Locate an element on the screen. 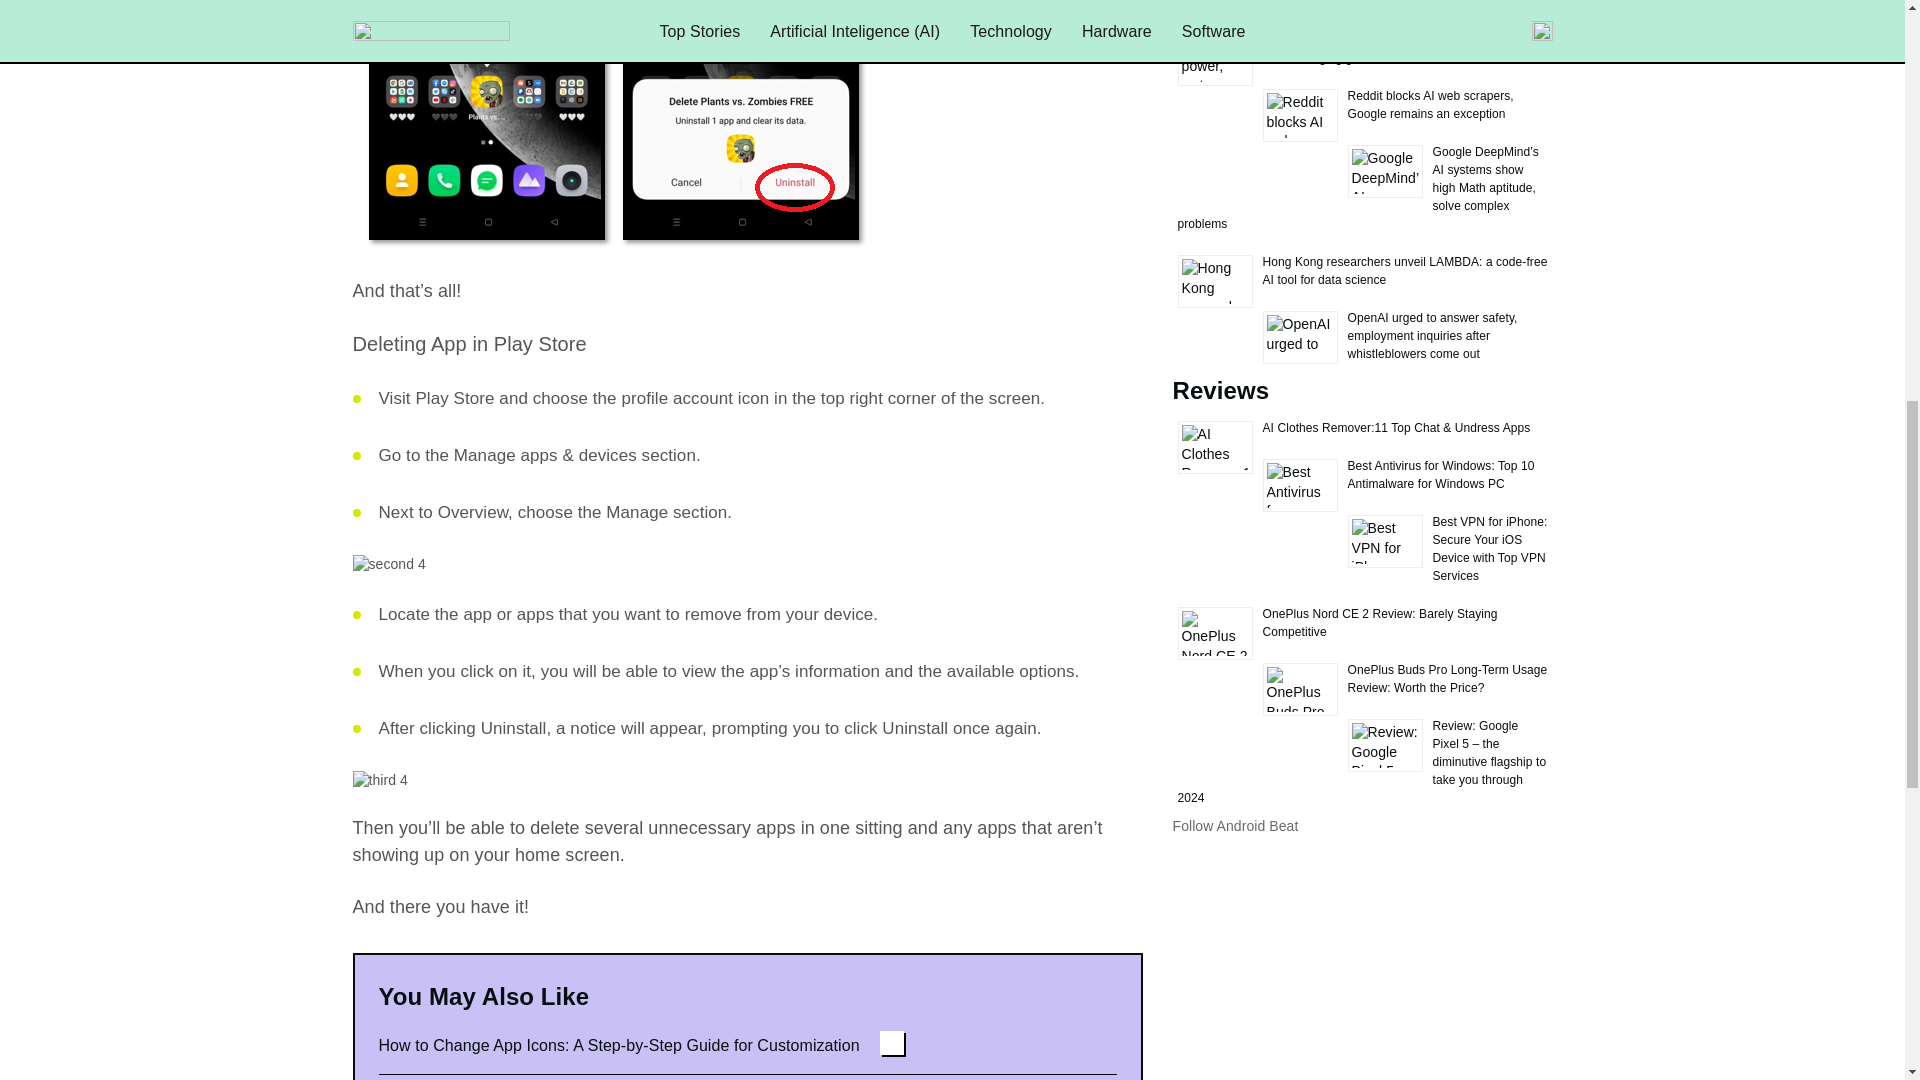 The height and width of the screenshot is (1080, 1920). How To Delete Apps From Your Android Device 1 is located at coordinates (610, 126).